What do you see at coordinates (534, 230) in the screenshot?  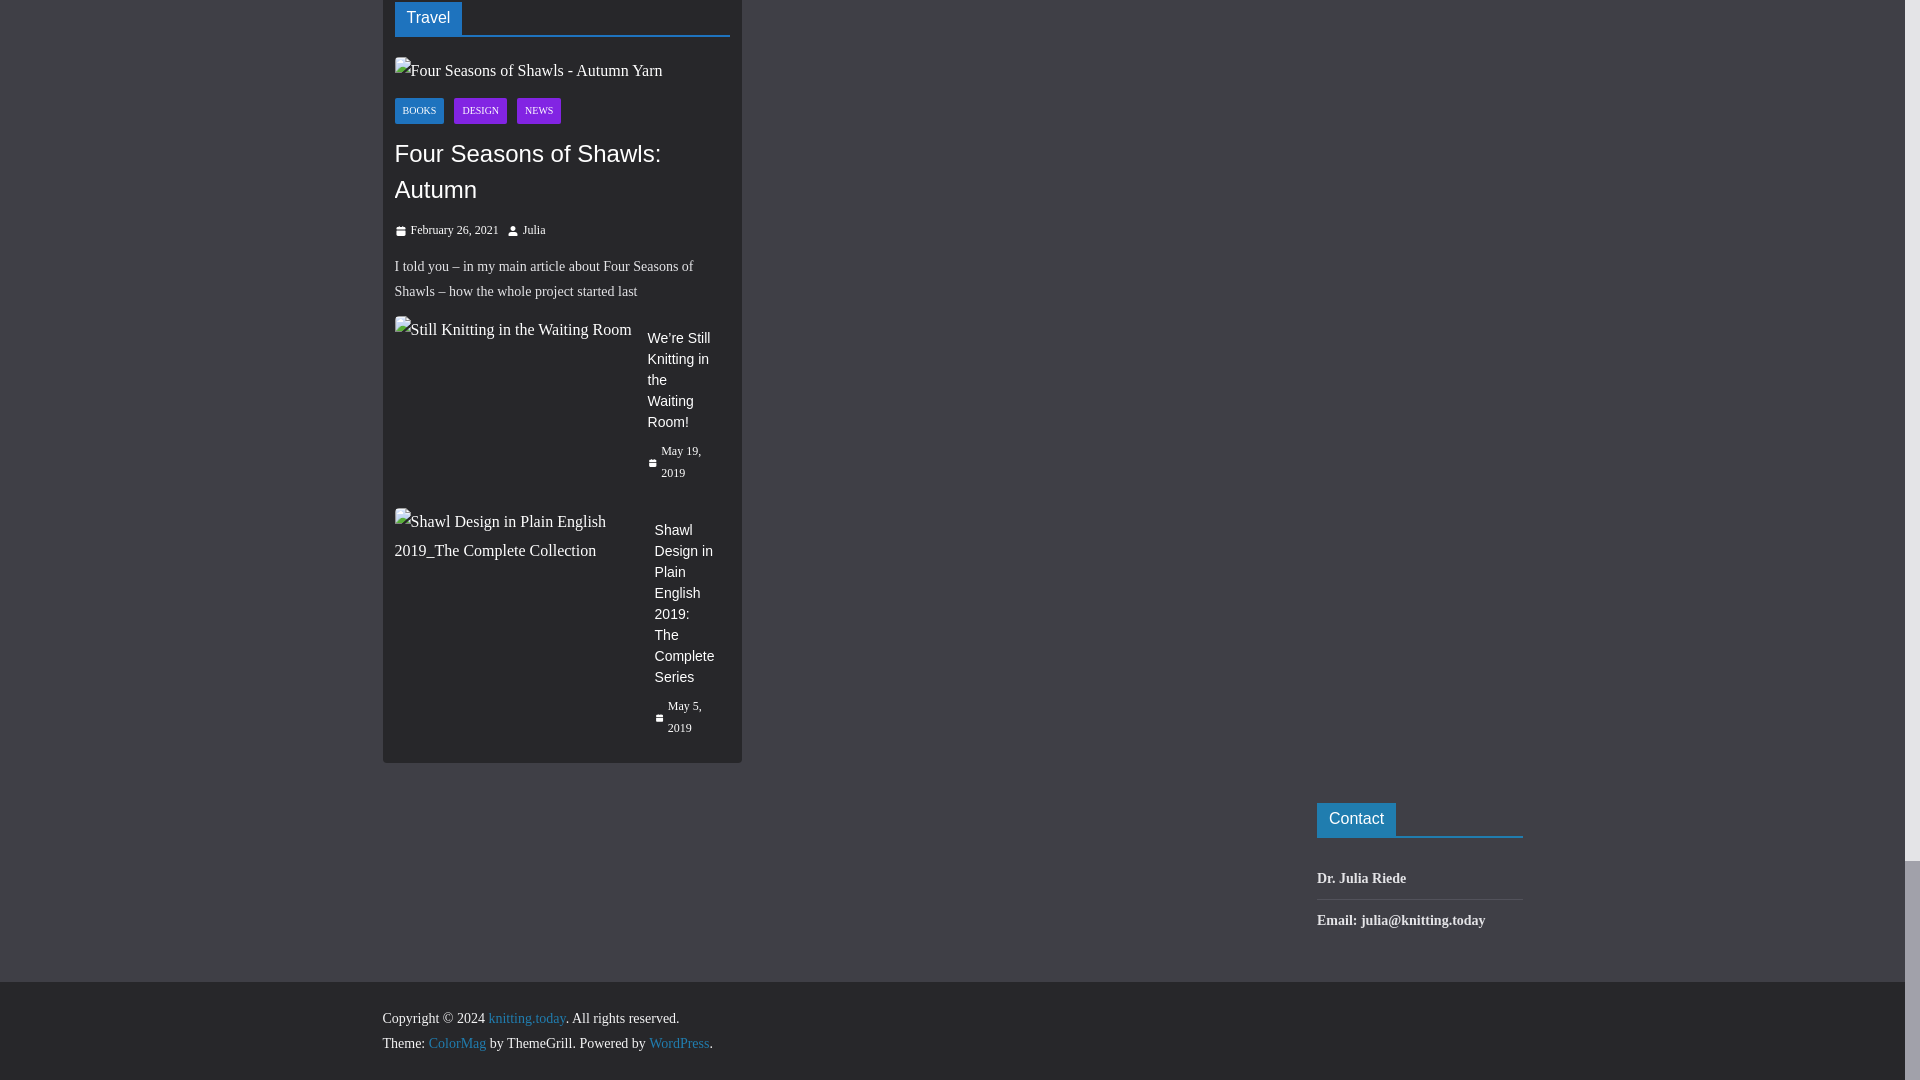 I see `Julia` at bounding box center [534, 230].